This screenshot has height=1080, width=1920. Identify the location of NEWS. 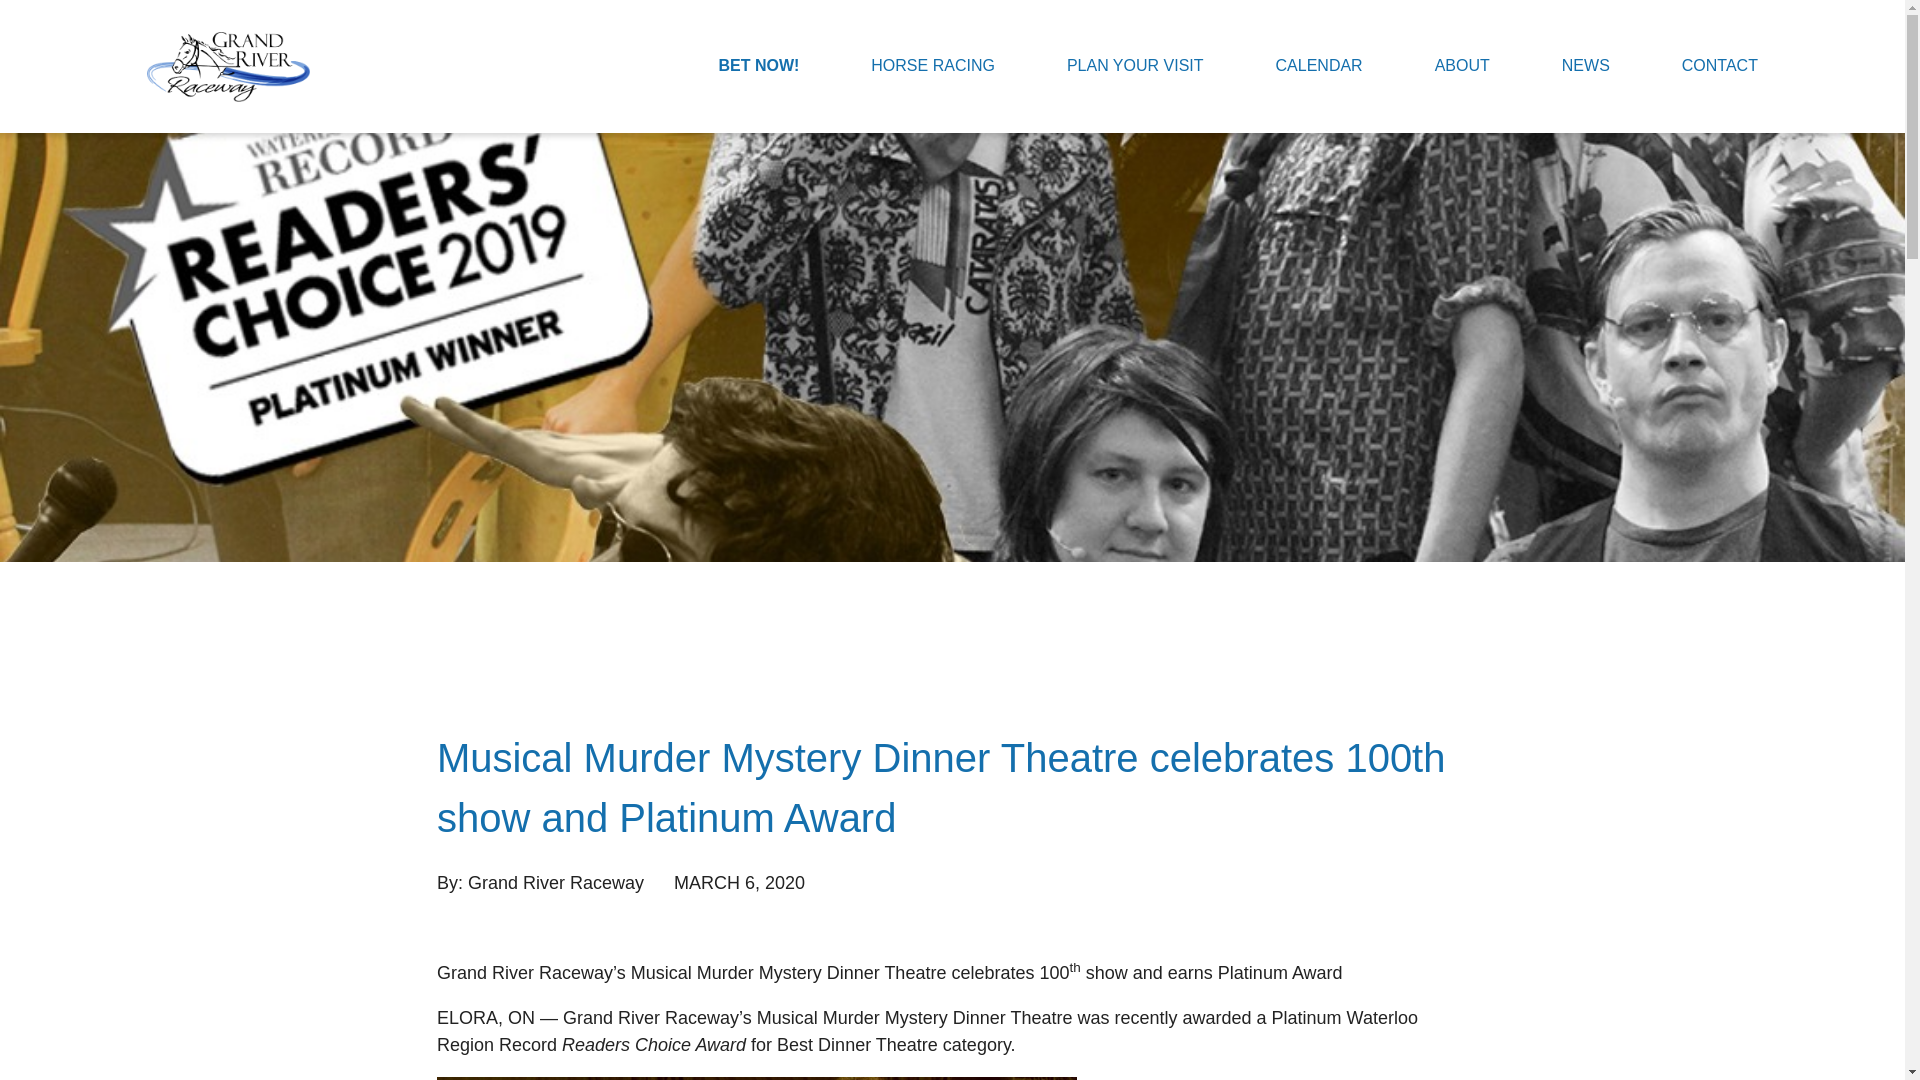
(1586, 66).